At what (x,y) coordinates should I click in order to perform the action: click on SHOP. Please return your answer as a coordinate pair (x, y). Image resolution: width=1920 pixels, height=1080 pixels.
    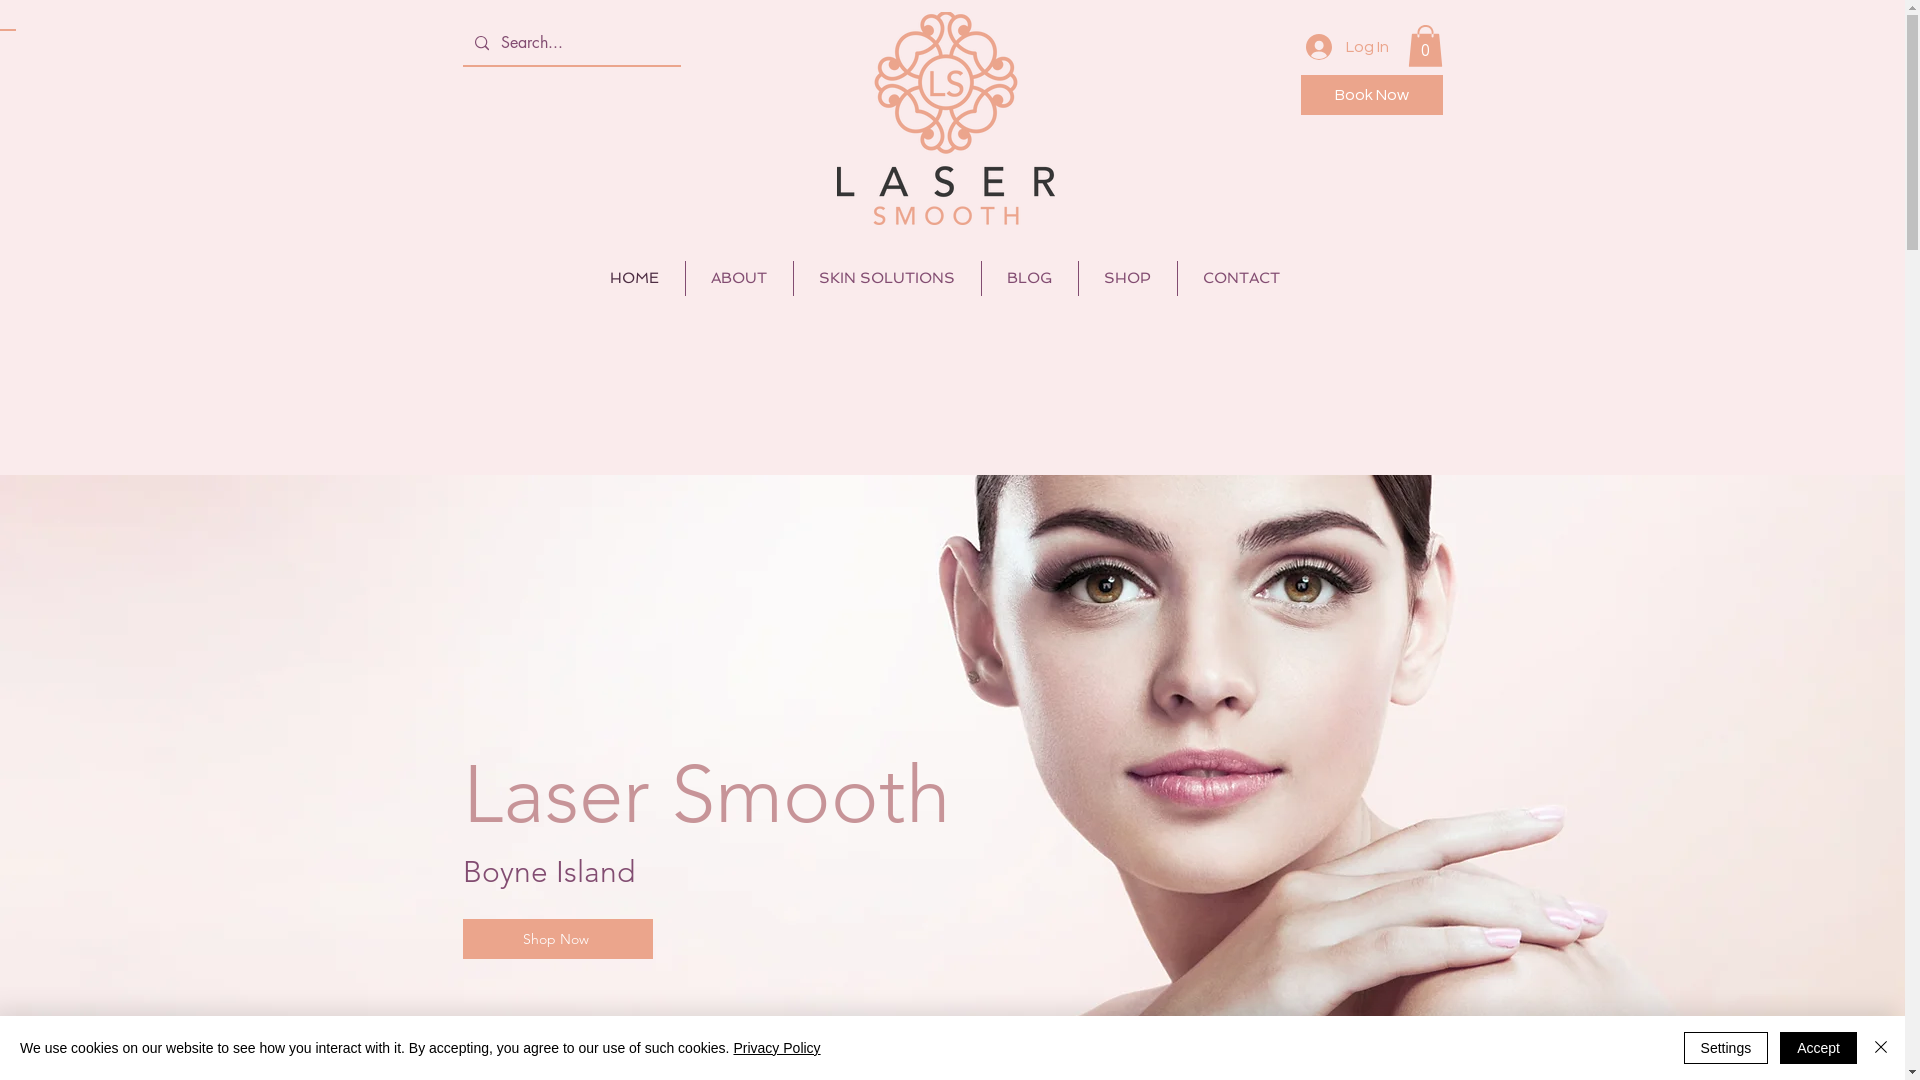
    Looking at the image, I should click on (1127, 278).